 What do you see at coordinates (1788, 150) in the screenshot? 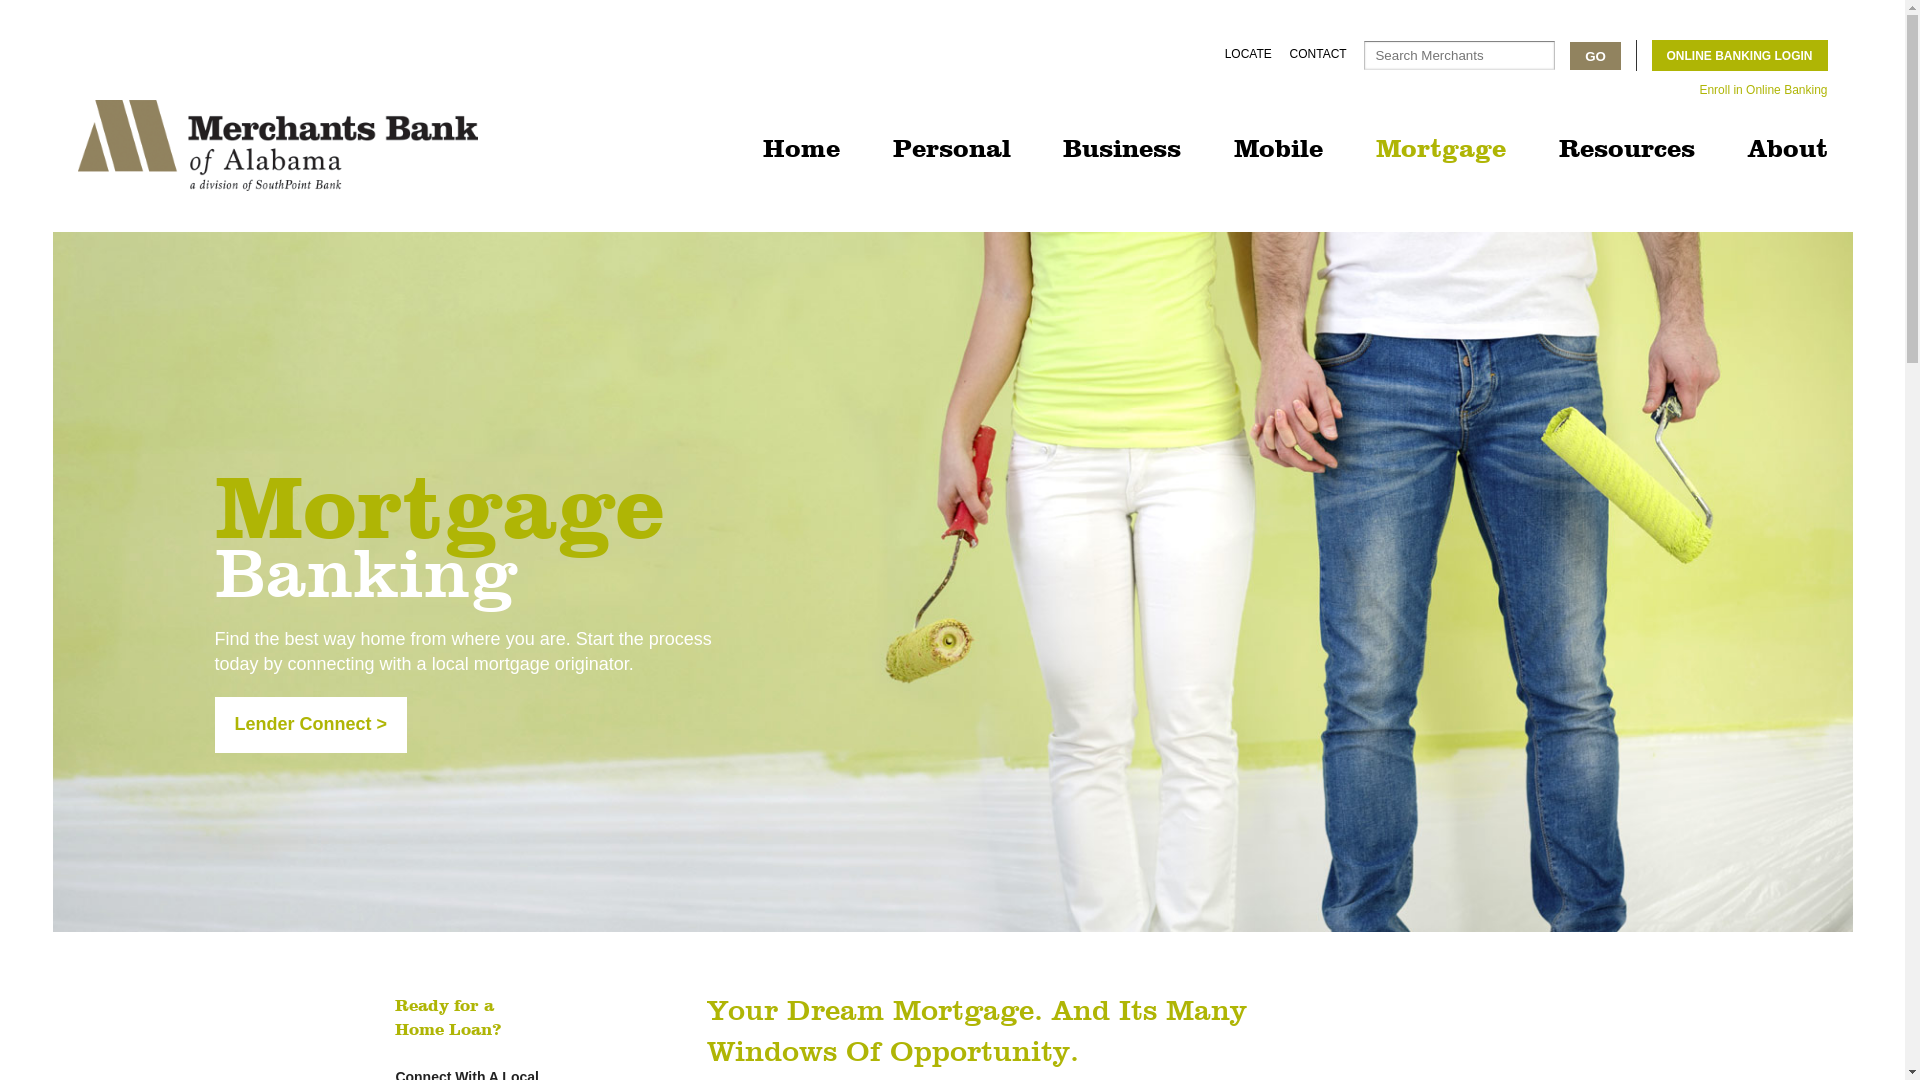
I see `About` at bounding box center [1788, 150].